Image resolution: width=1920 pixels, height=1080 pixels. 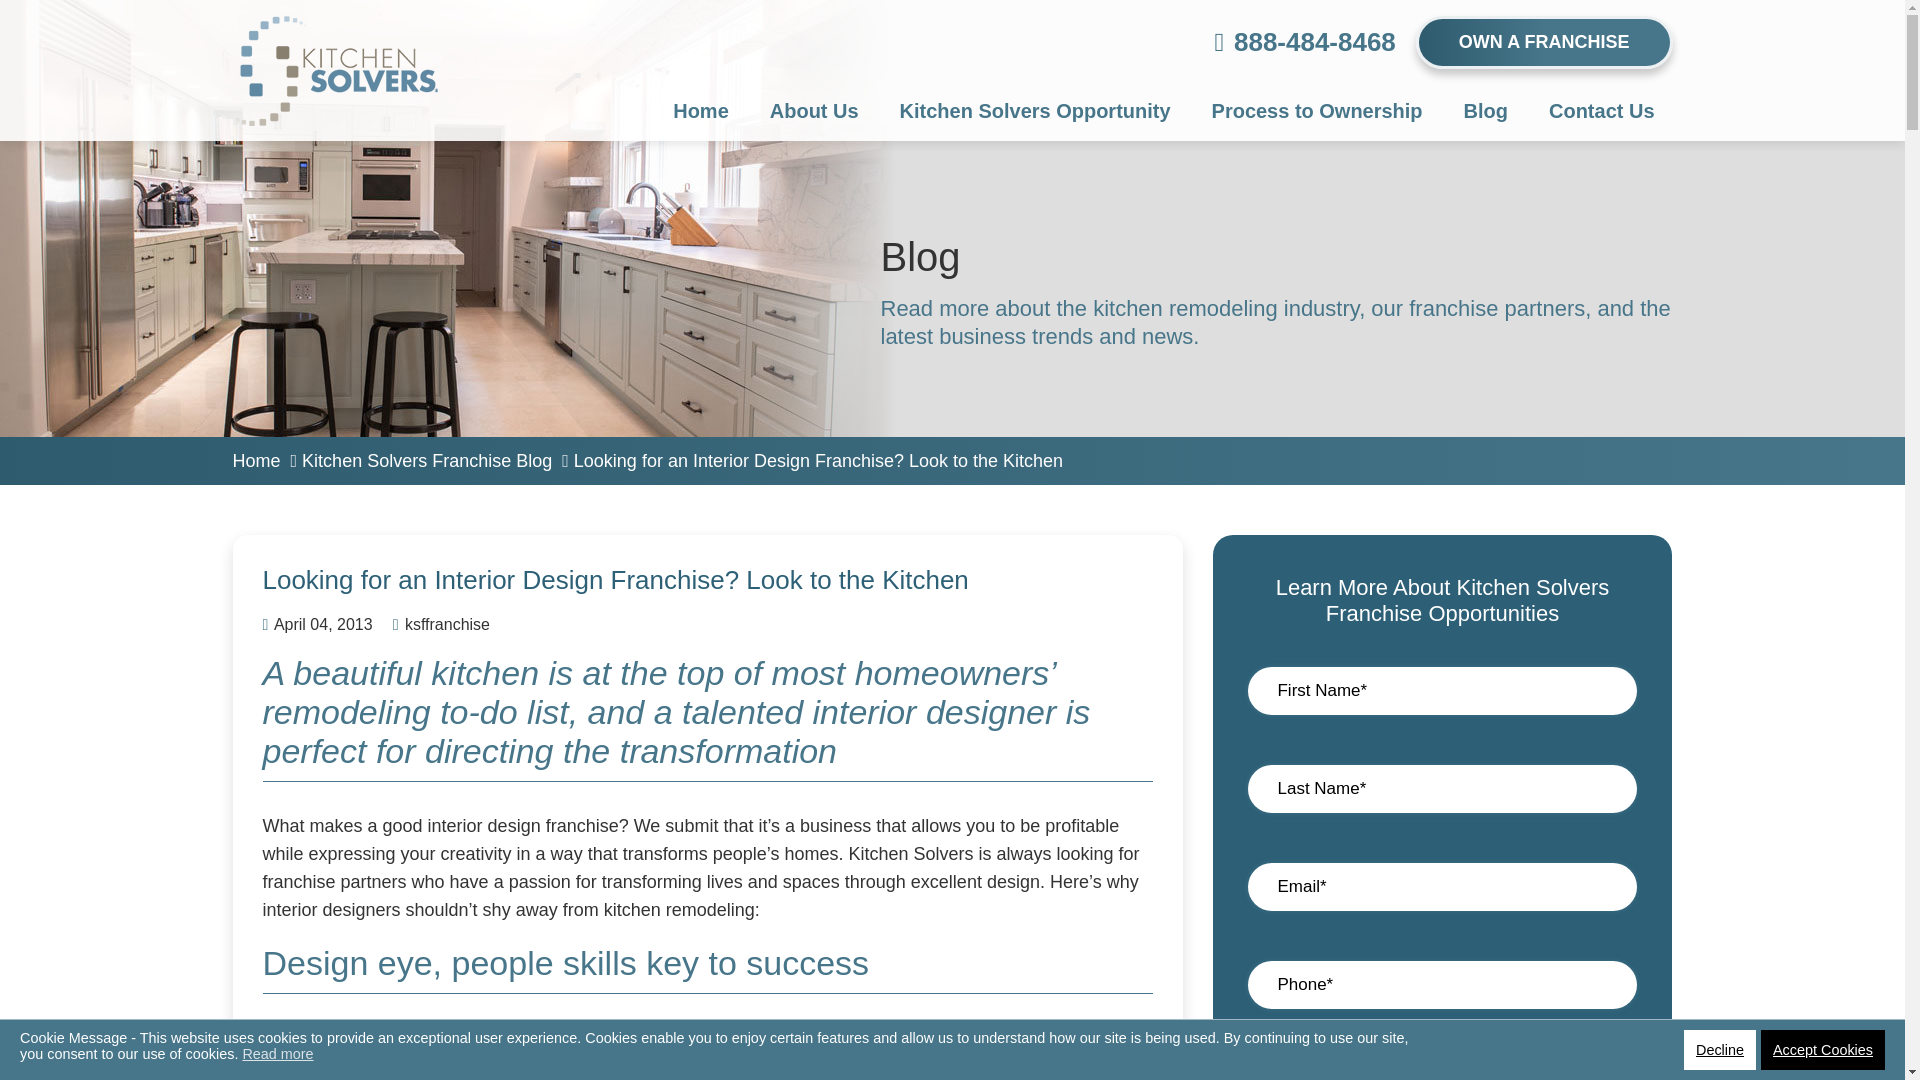 What do you see at coordinates (441, 625) in the screenshot?
I see `ksffranchise` at bounding box center [441, 625].